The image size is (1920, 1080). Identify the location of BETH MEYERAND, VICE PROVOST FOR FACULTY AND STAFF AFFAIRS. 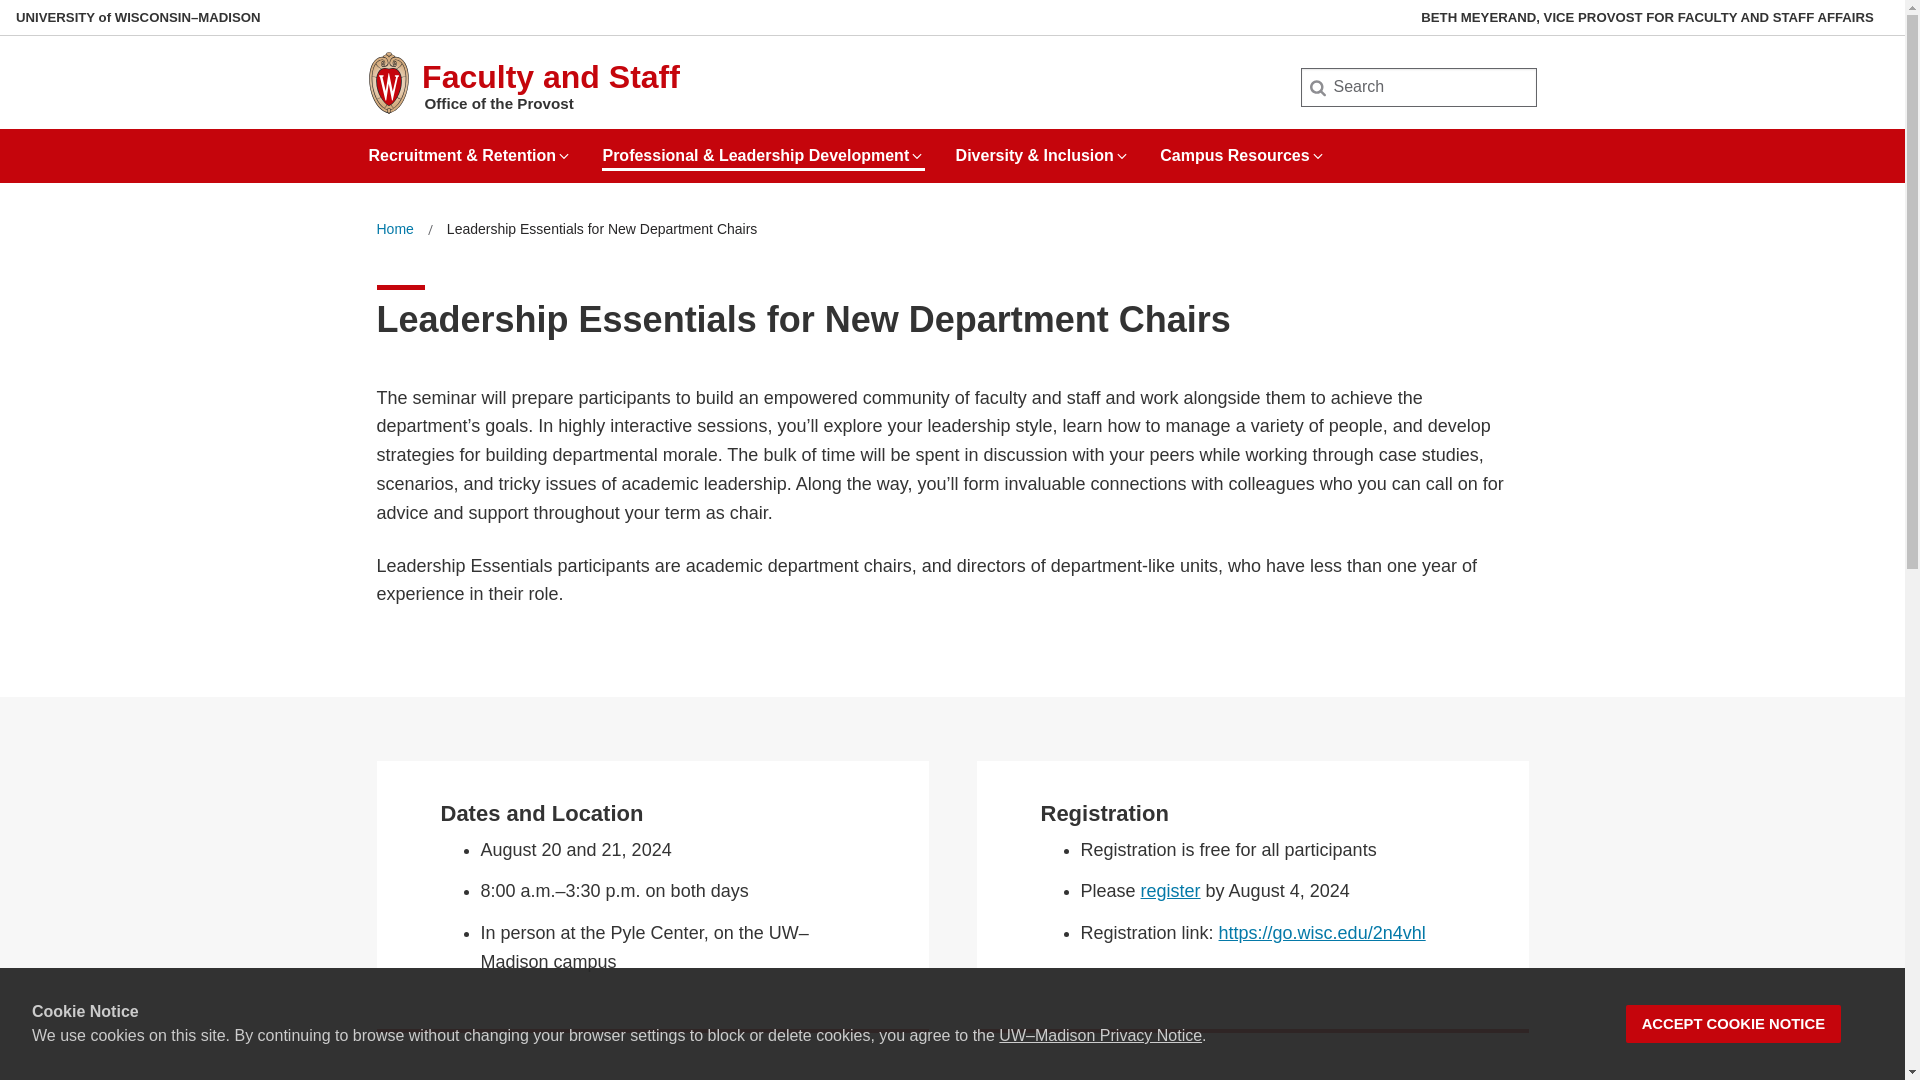
(1646, 17).